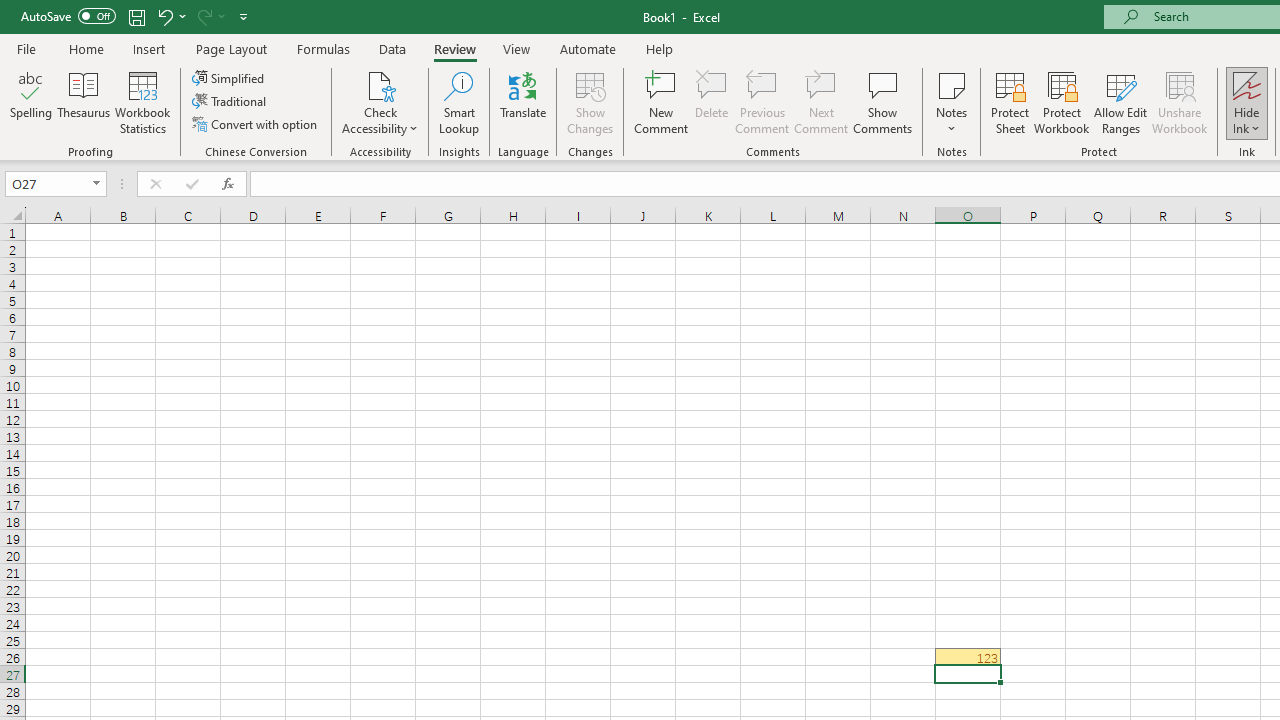  Describe the element at coordinates (762, 102) in the screenshot. I see `Previous Comment` at that location.